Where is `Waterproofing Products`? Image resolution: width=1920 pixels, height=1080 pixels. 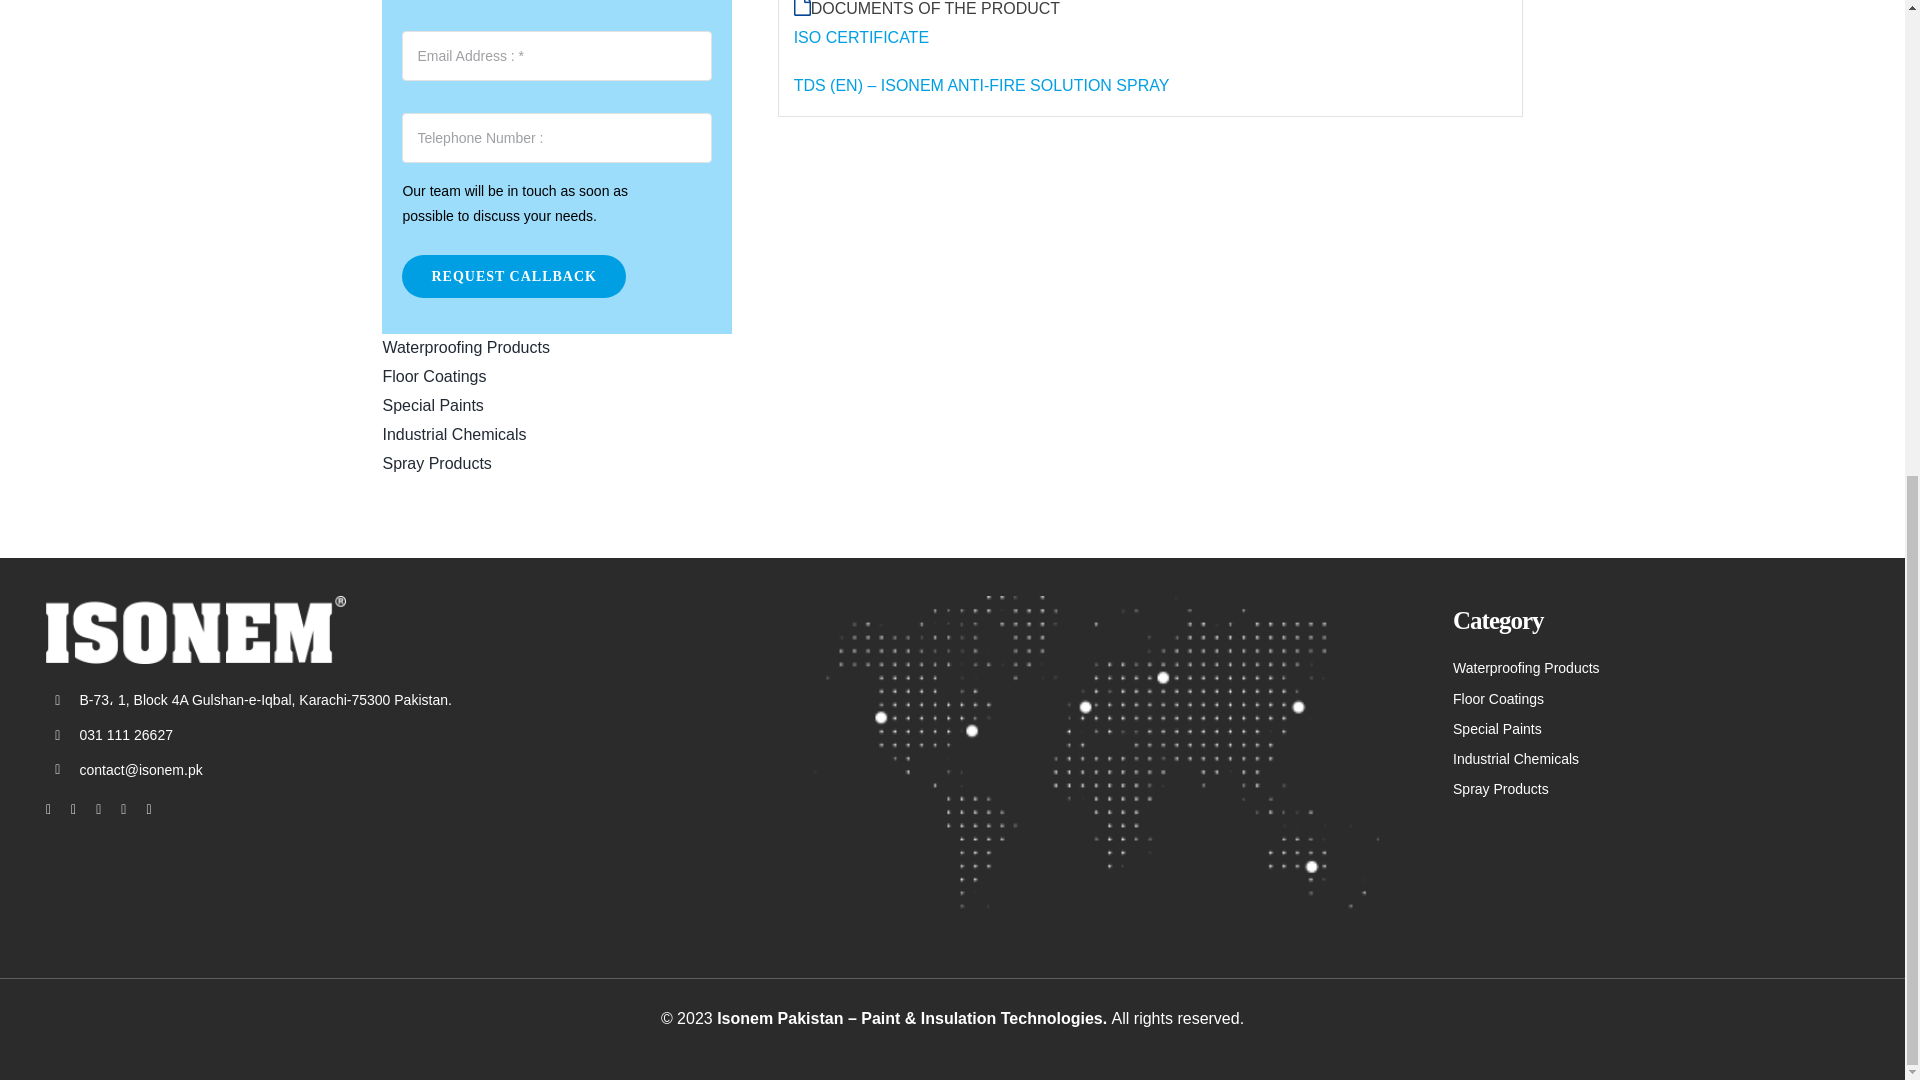 Waterproofing Products is located at coordinates (556, 348).